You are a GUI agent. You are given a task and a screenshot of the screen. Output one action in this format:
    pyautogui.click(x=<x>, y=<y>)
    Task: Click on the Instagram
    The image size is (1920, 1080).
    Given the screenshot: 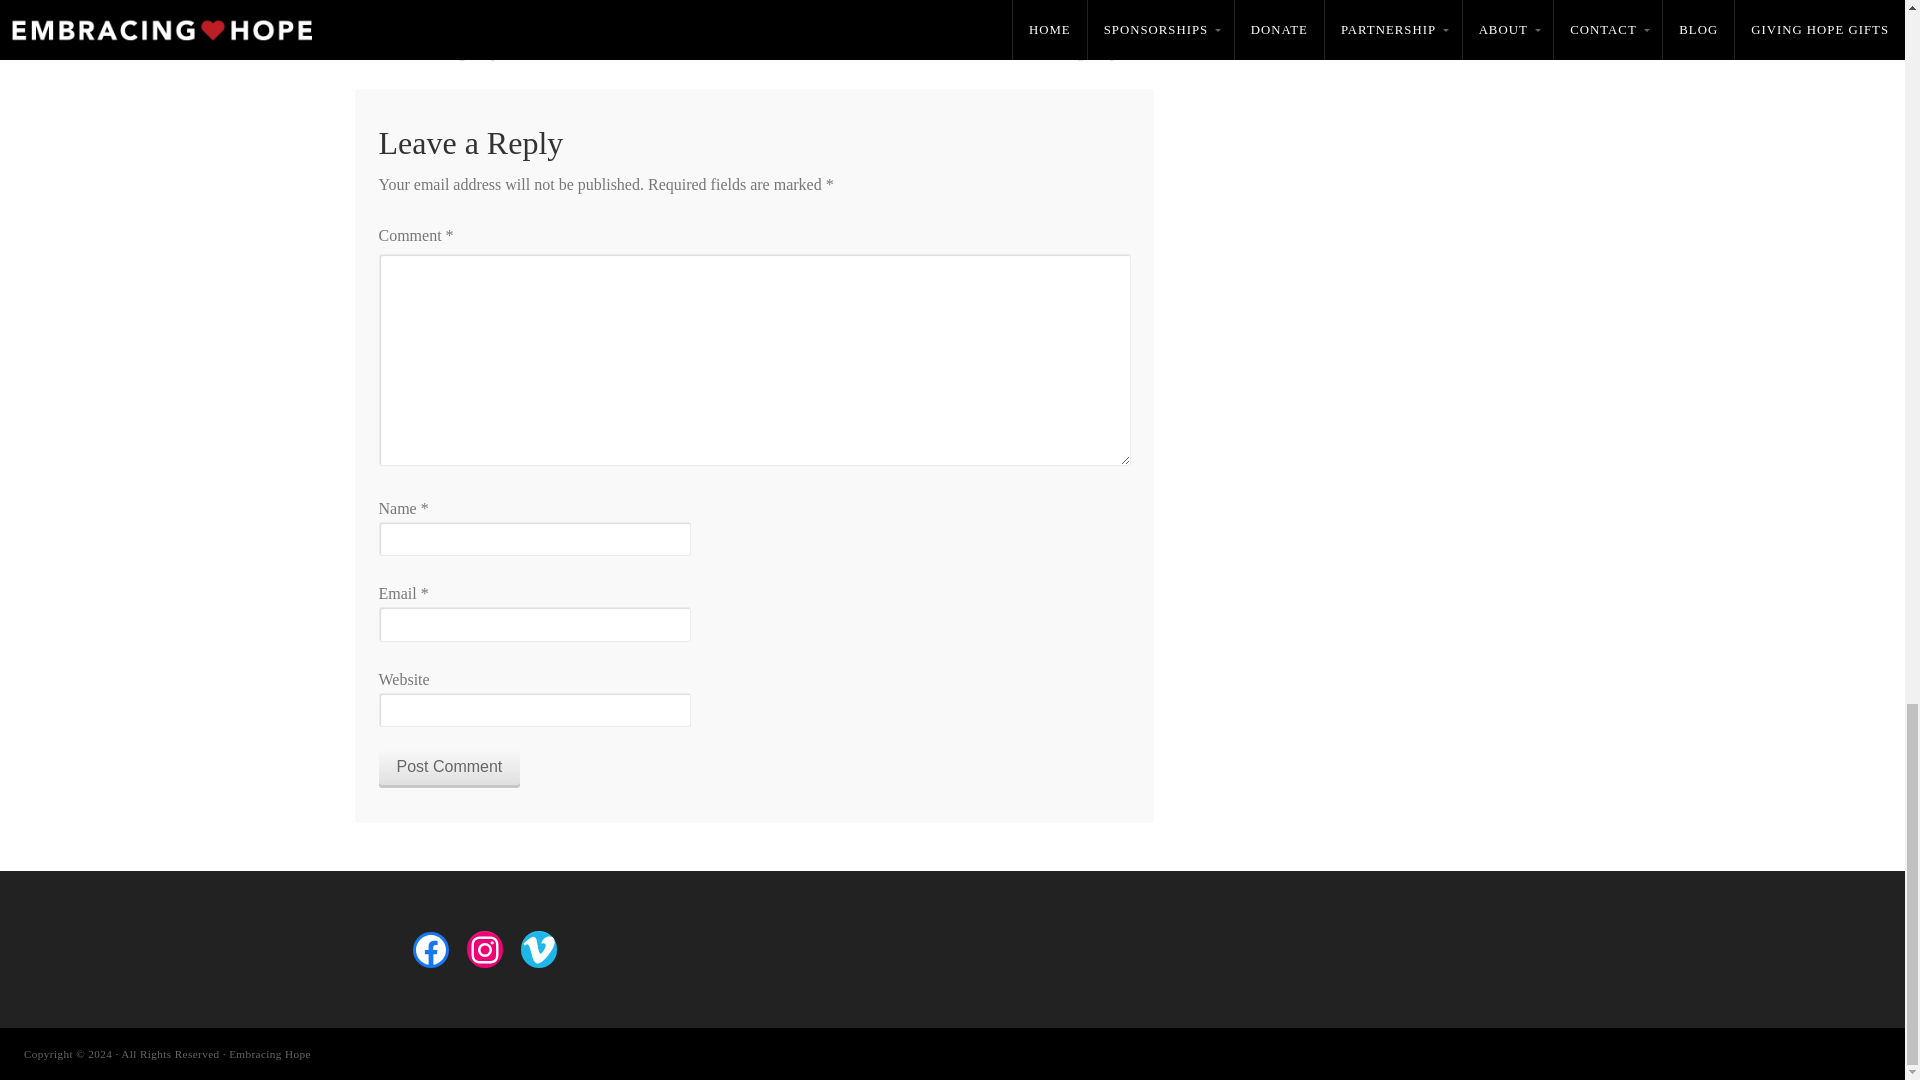 What is the action you would take?
    pyautogui.click(x=484, y=950)
    